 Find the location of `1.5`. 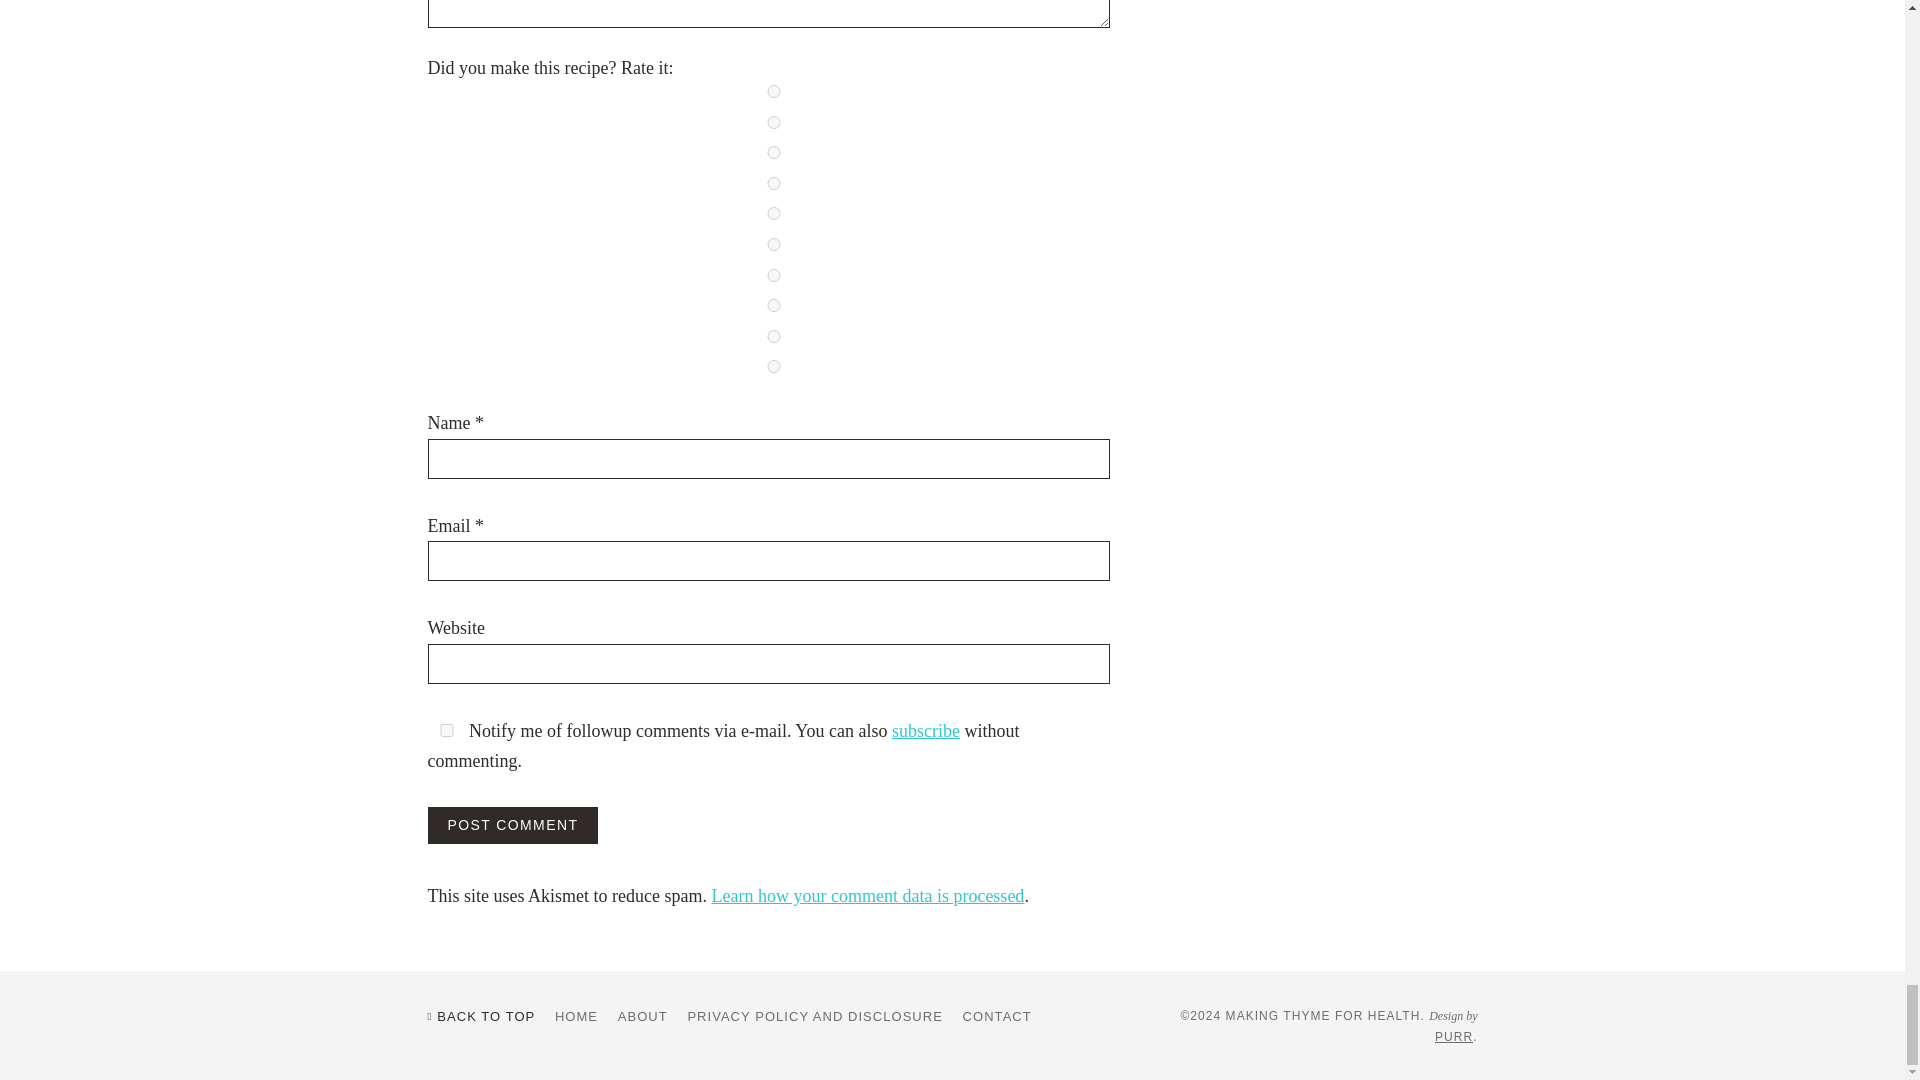

1.5 is located at coordinates (774, 152).